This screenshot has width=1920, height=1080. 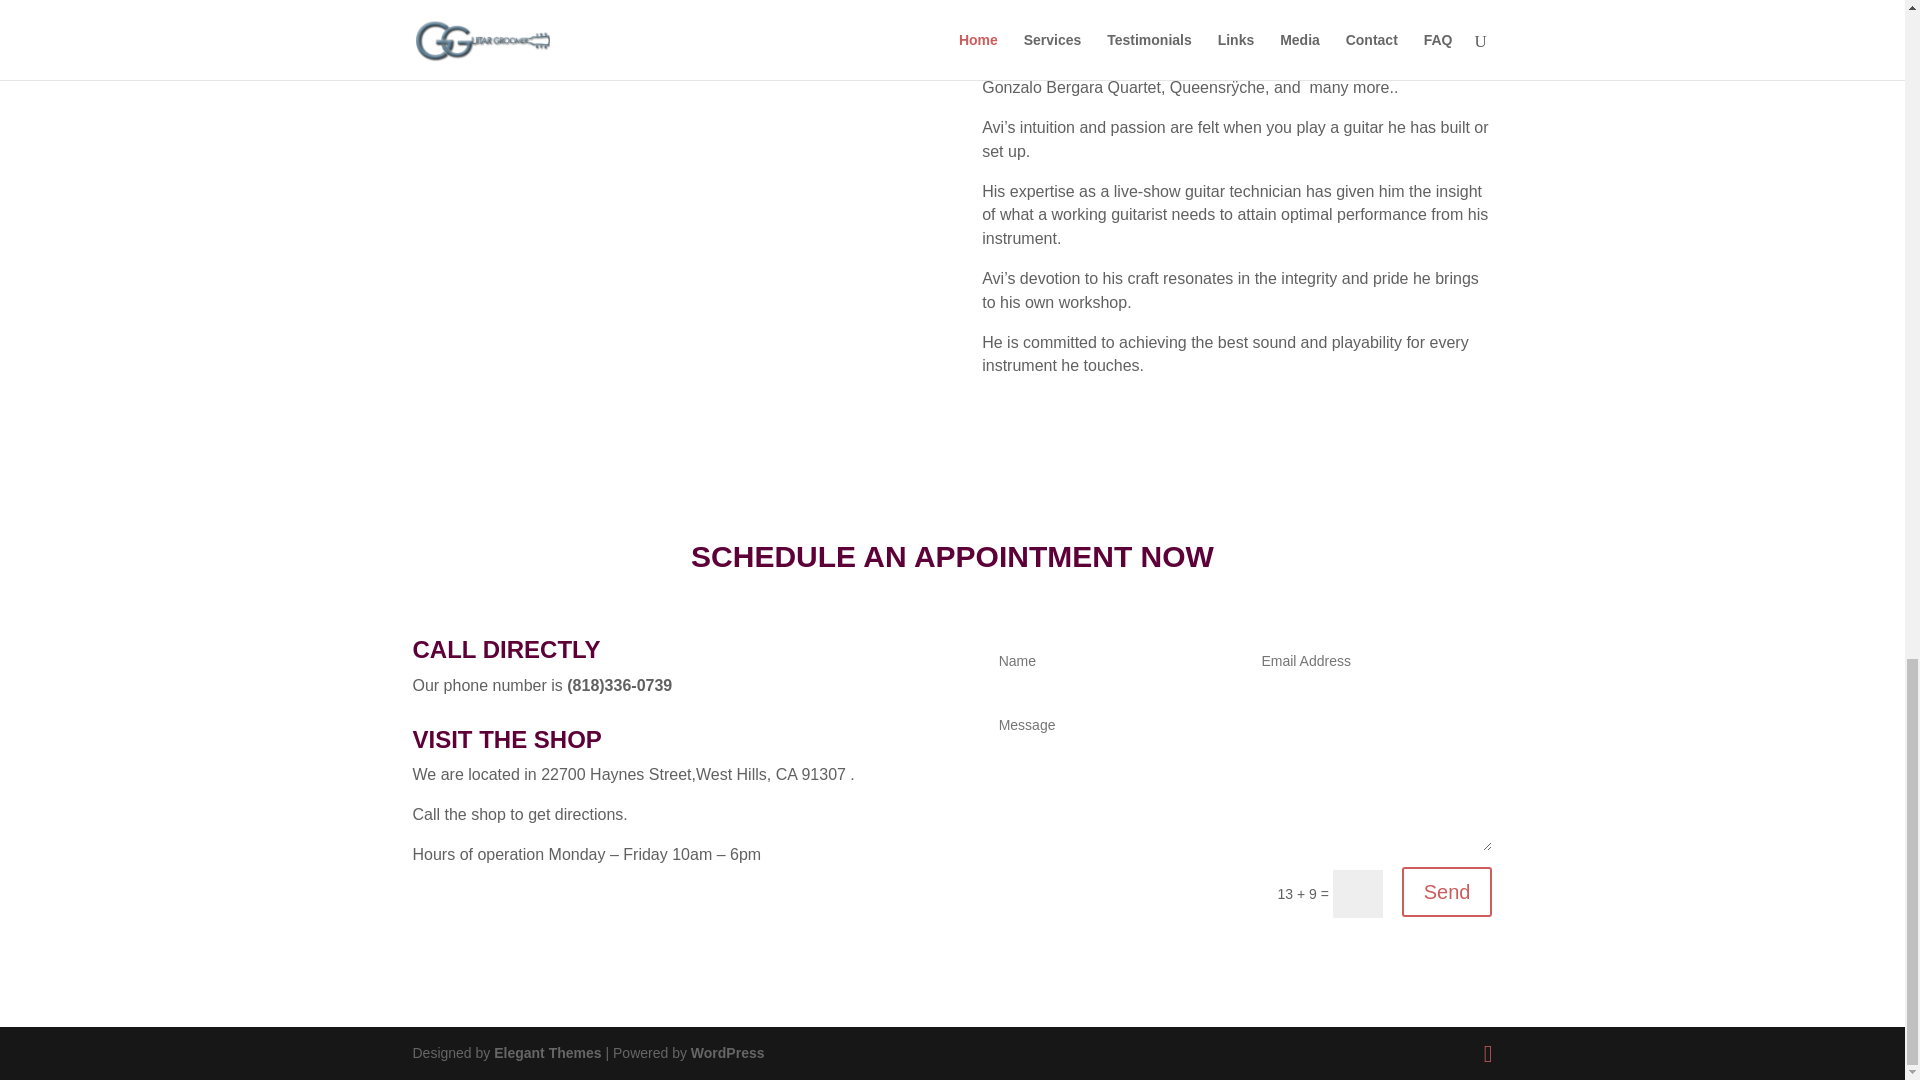 What do you see at coordinates (728, 1052) in the screenshot?
I see `WordPress` at bounding box center [728, 1052].